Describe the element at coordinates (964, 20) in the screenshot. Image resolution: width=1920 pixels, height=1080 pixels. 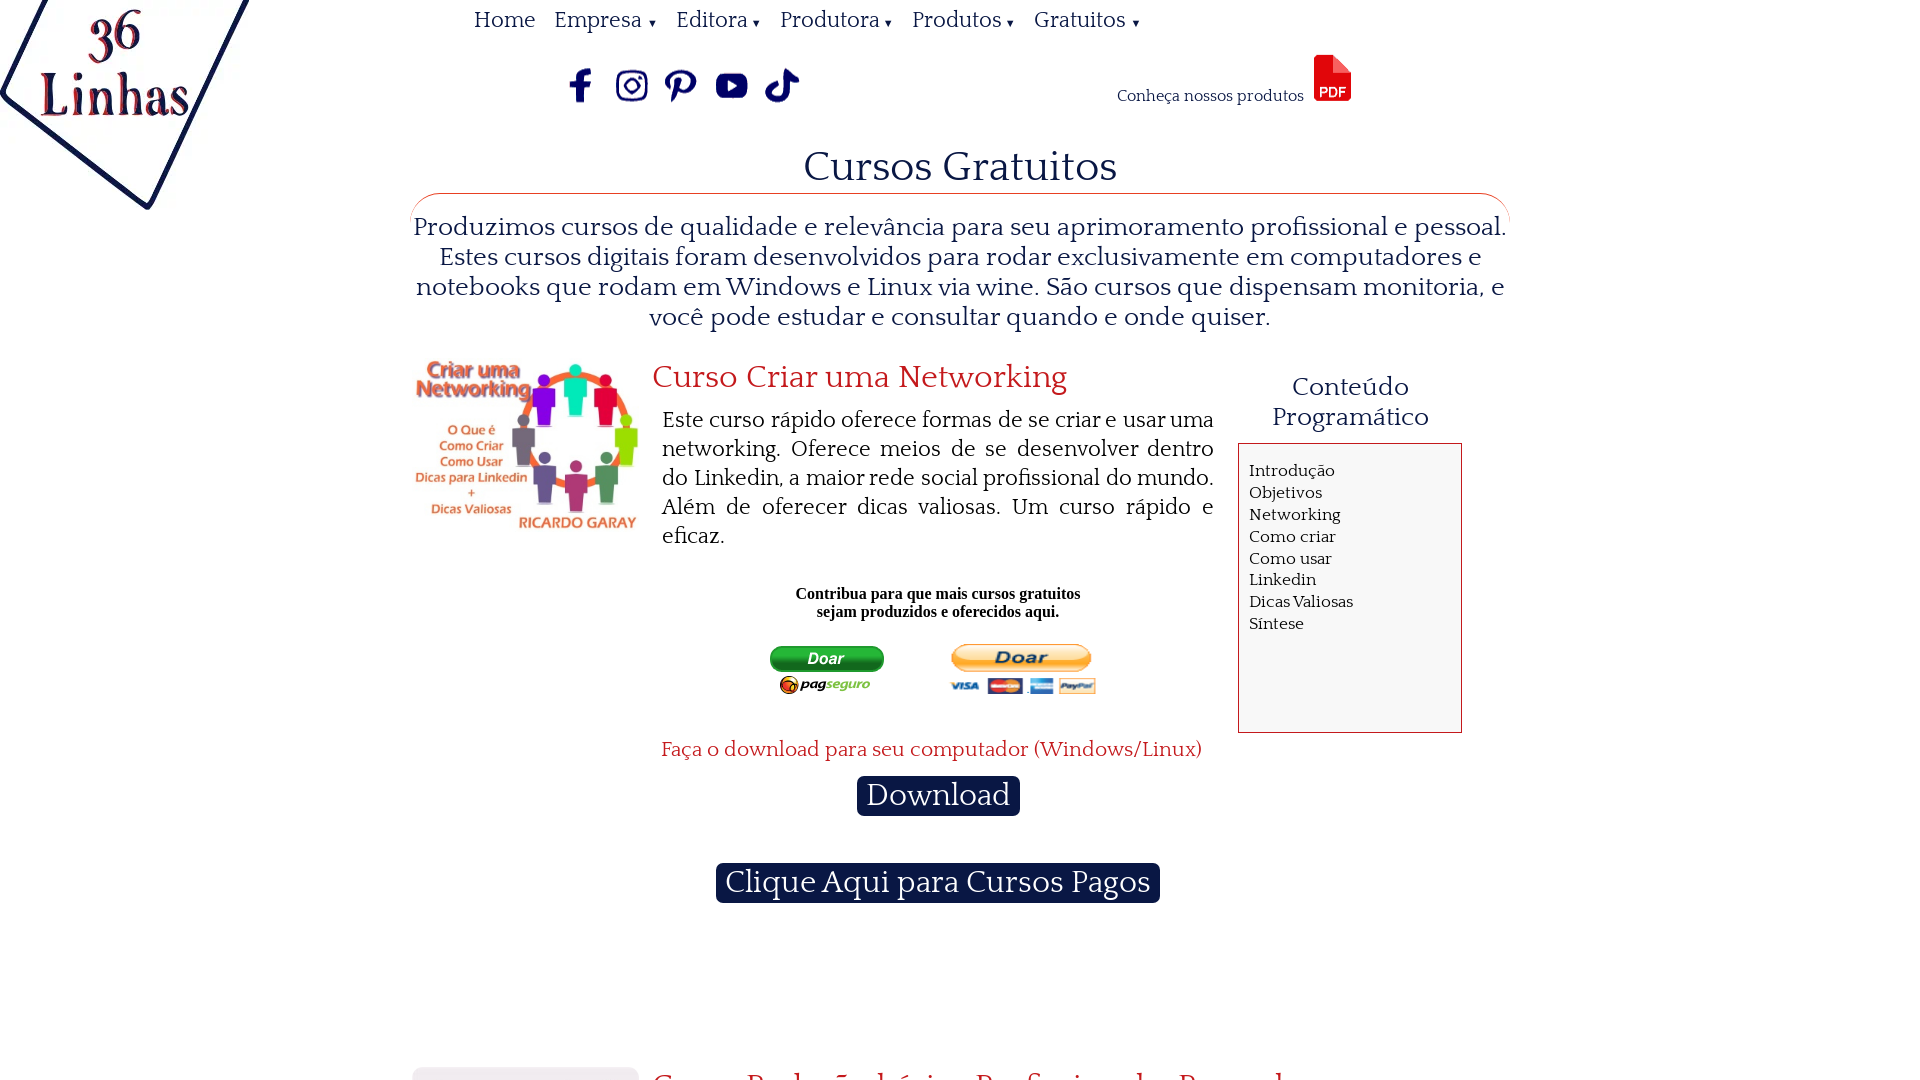
I see `Produtos` at that location.